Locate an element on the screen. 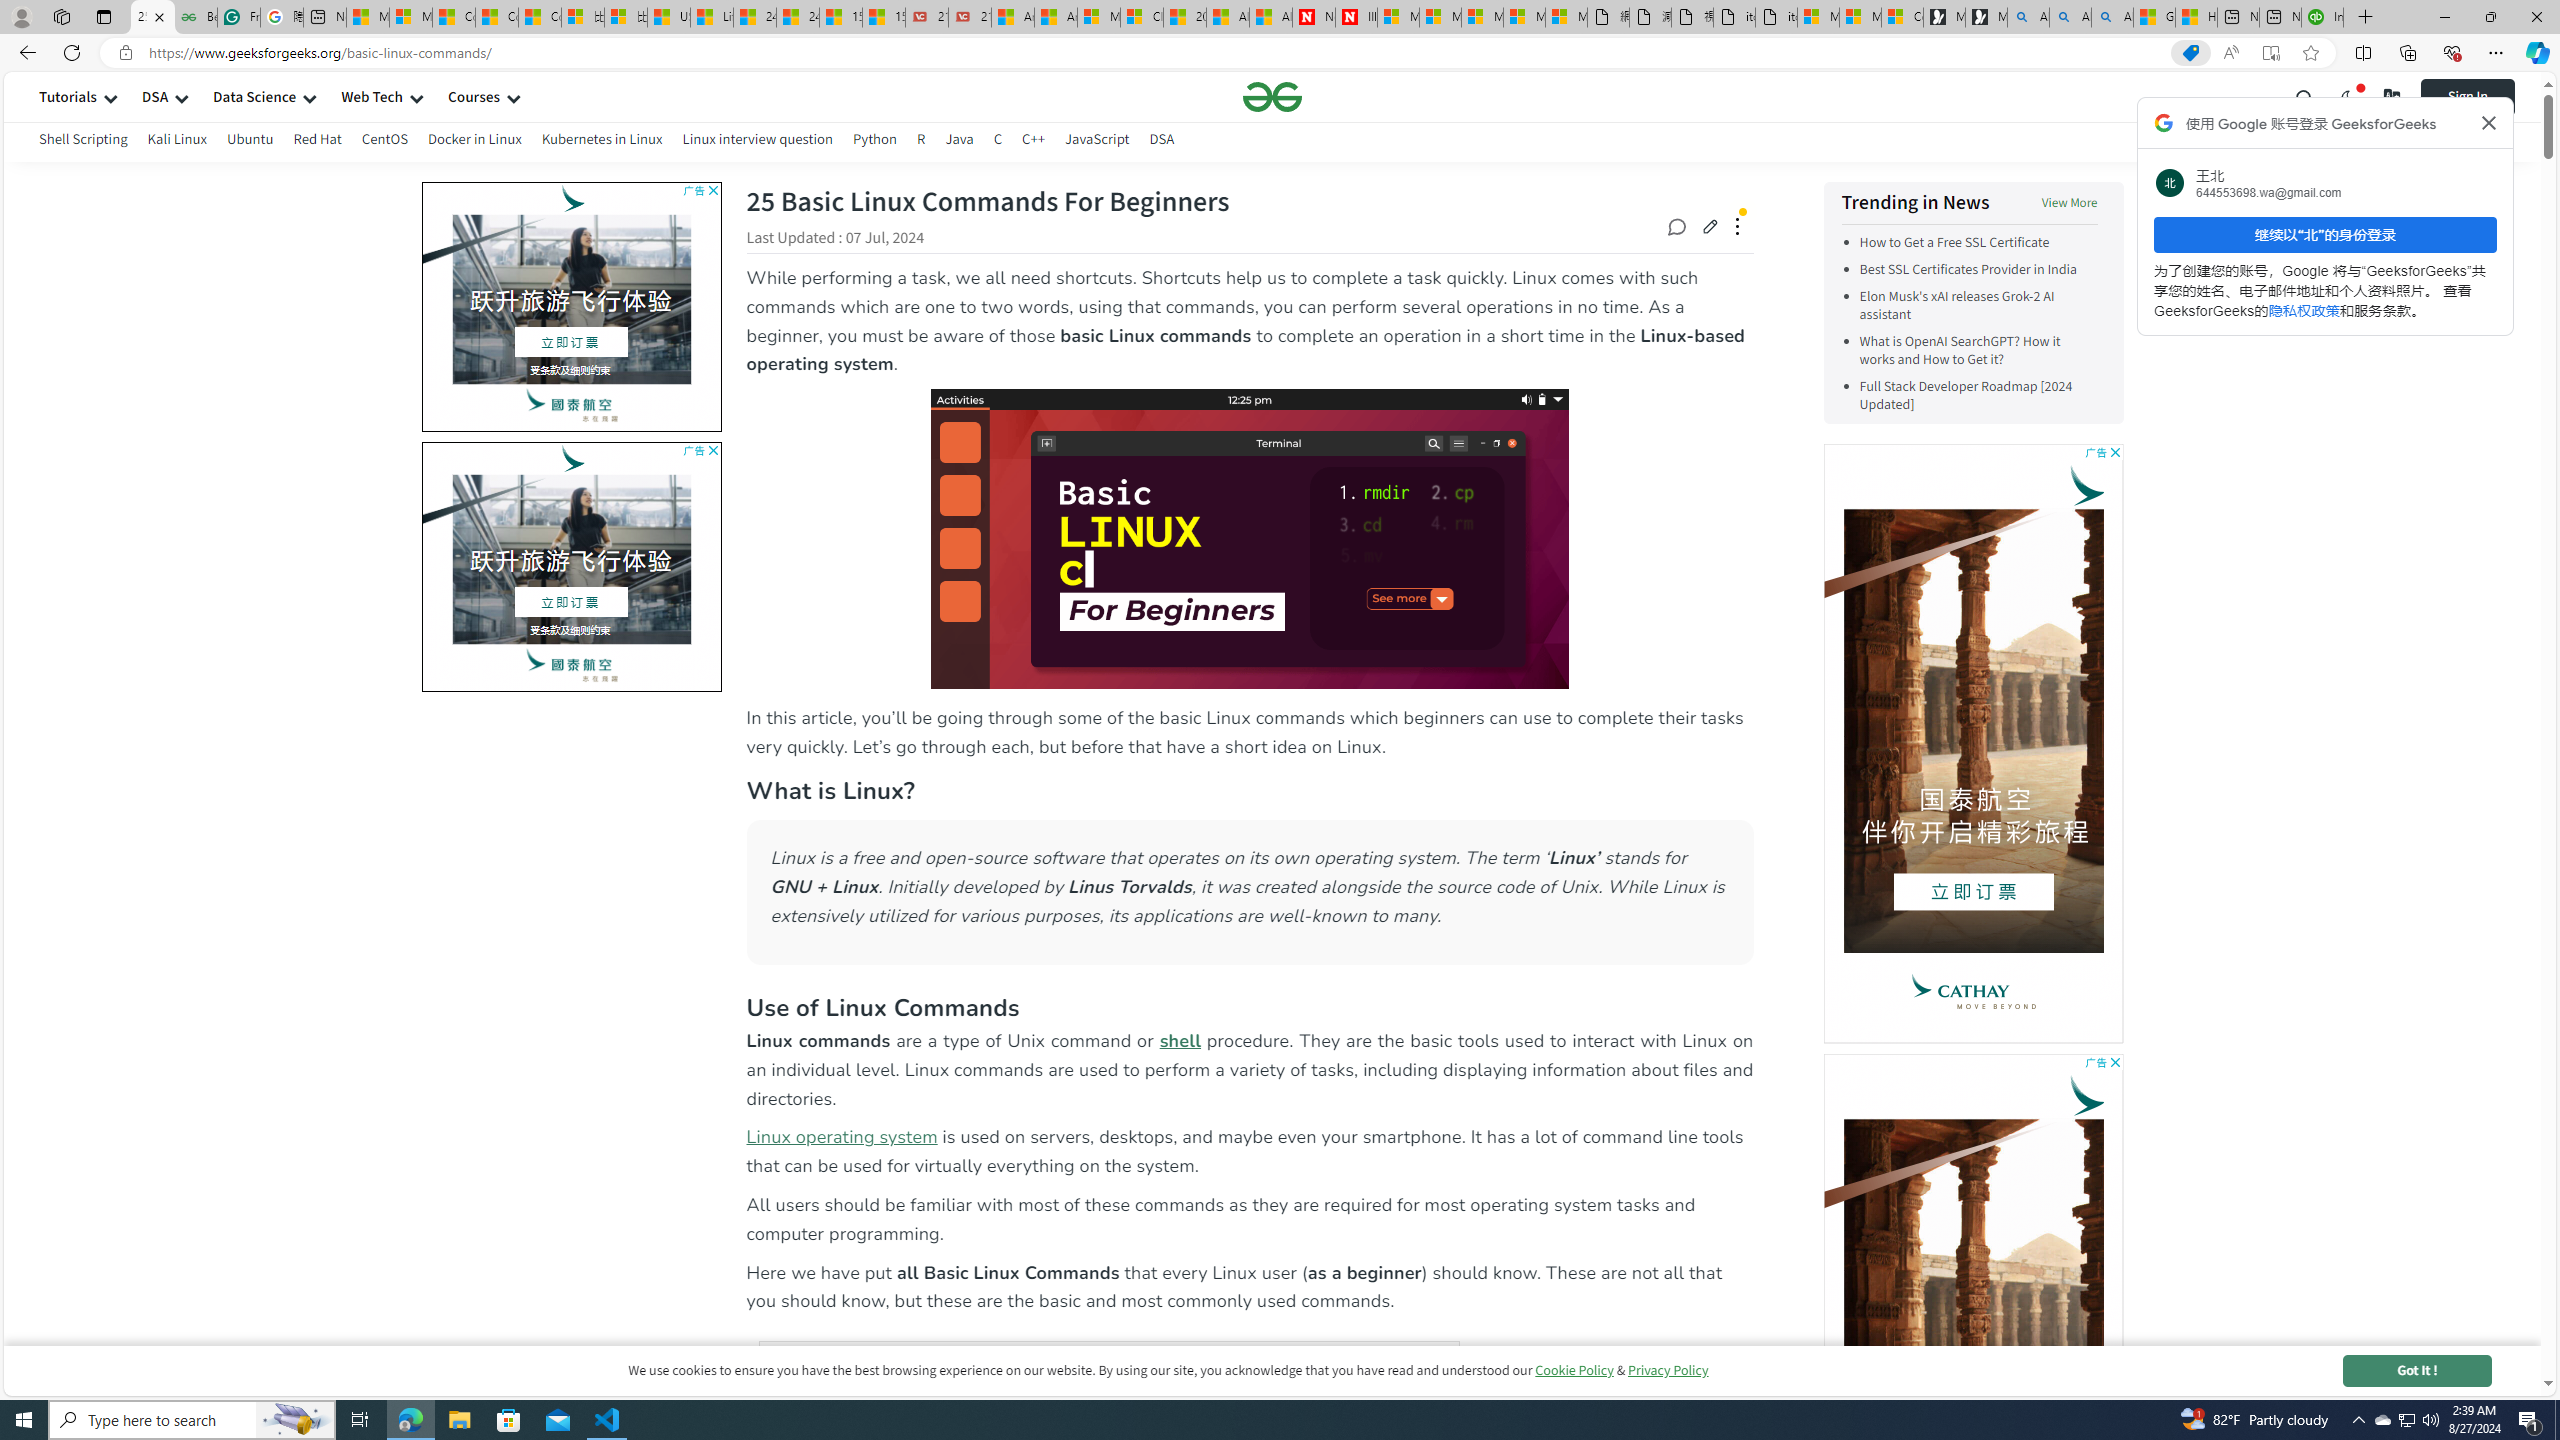 The width and height of the screenshot is (2560, 1440). Python is located at coordinates (875, 139).